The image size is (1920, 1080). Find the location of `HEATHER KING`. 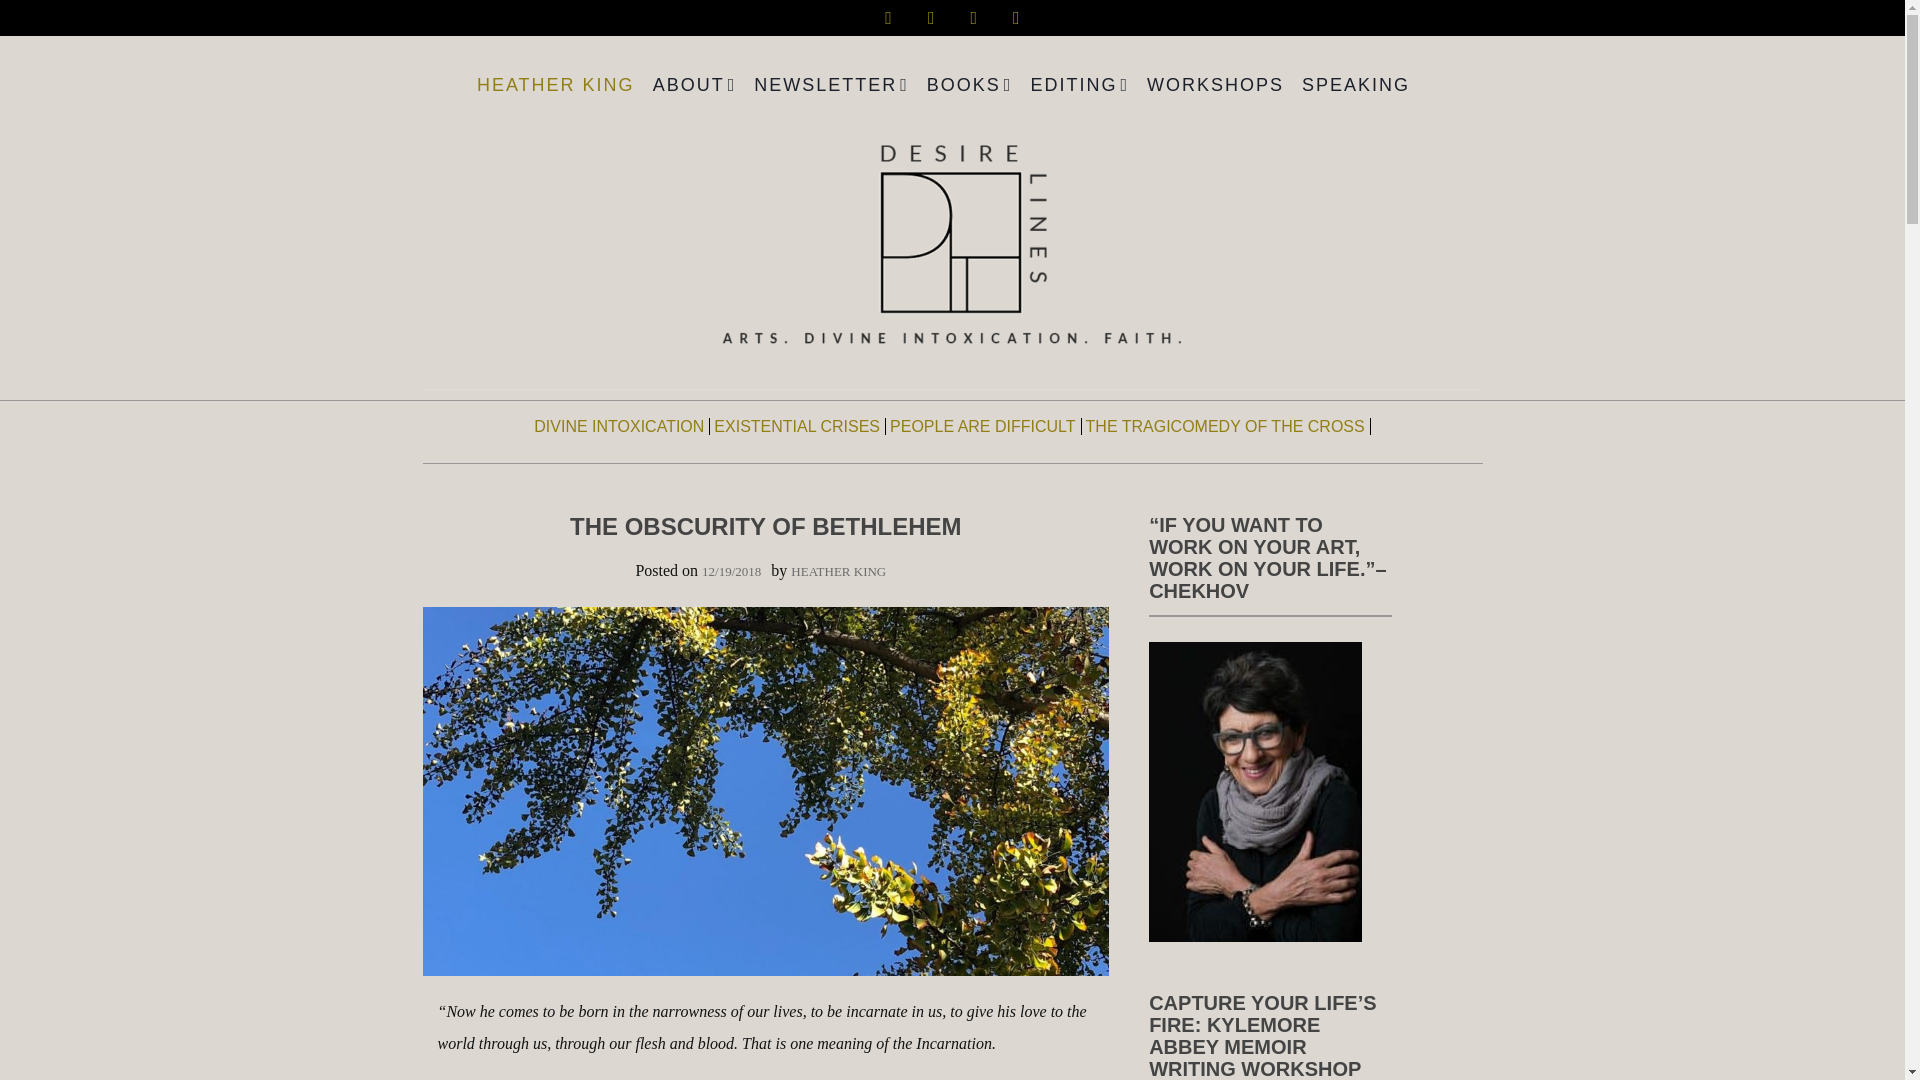

HEATHER KING is located at coordinates (556, 84).